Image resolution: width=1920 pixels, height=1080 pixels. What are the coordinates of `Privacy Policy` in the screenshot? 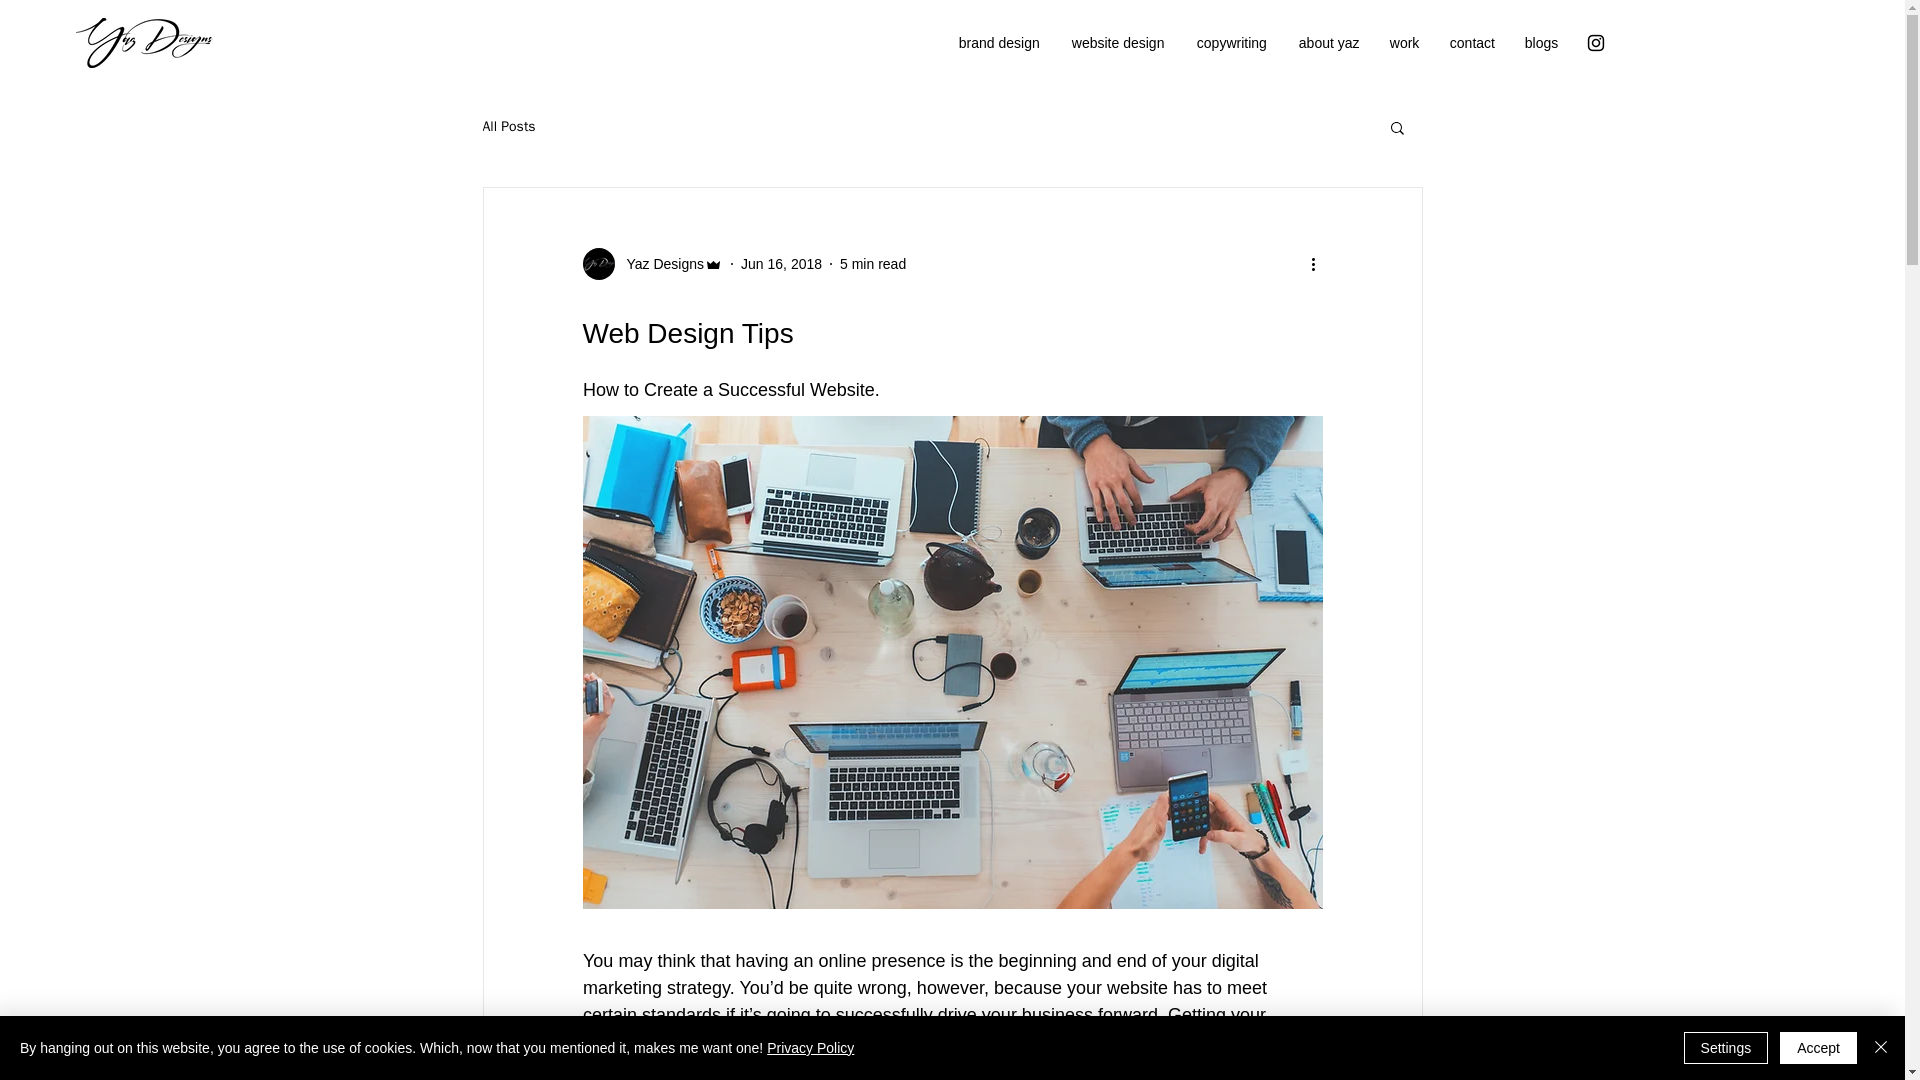 It's located at (810, 1048).